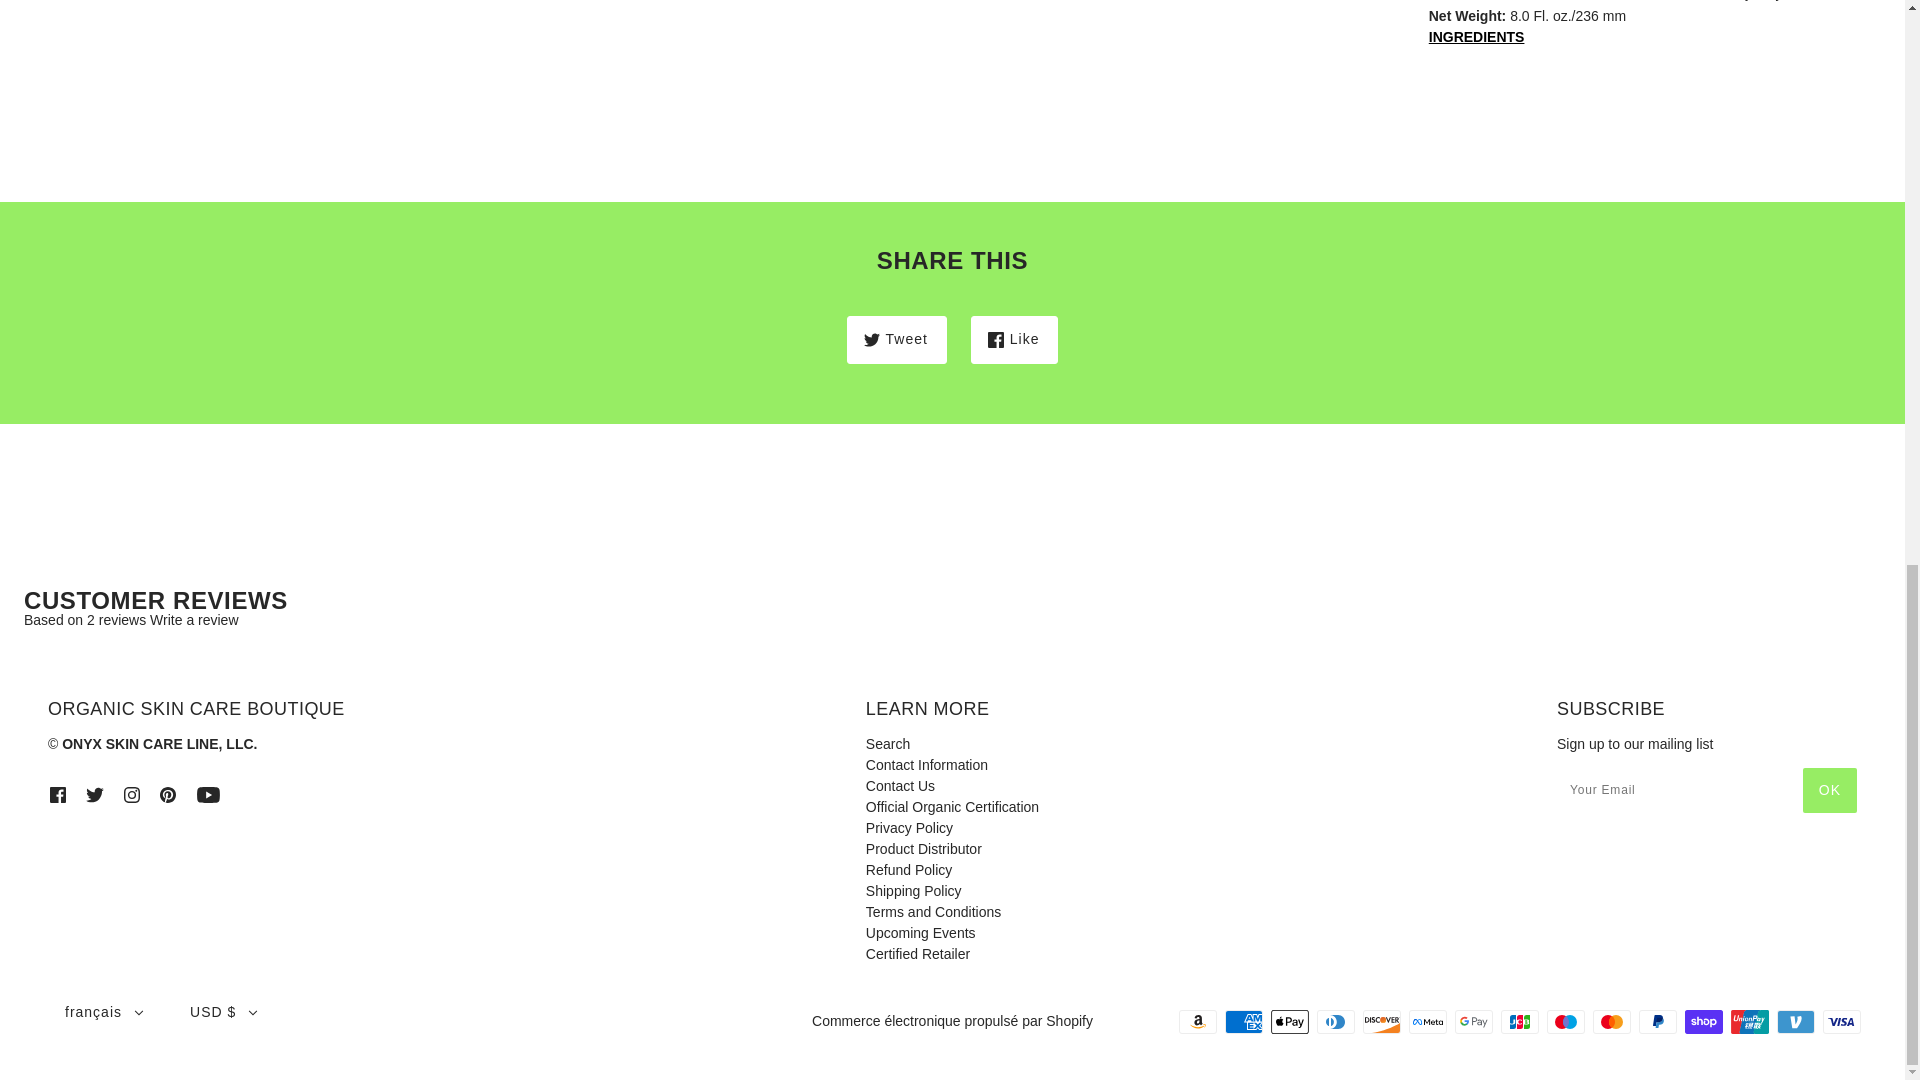 The width and height of the screenshot is (1920, 1080). Describe the element at coordinates (908, 827) in the screenshot. I see `Privacy Policy` at that location.